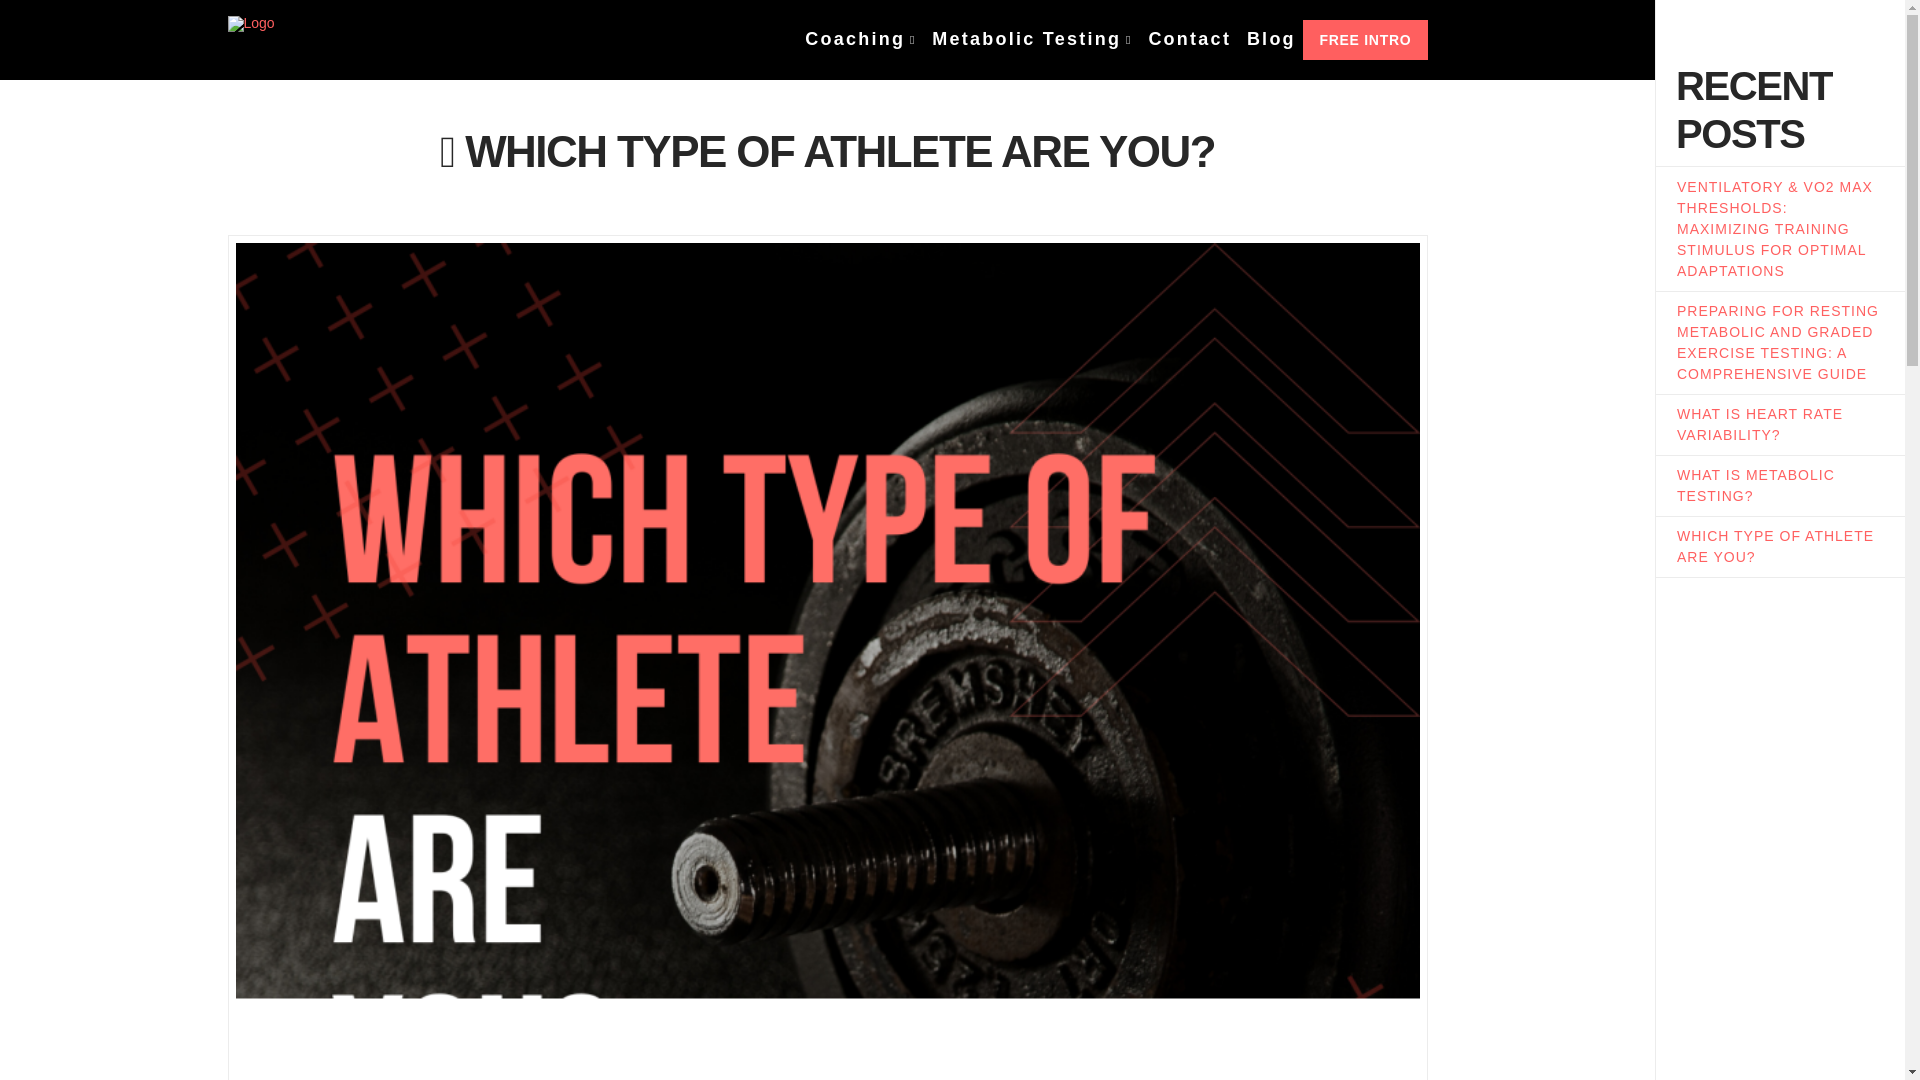 The image size is (1920, 1080). What do you see at coordinates (1030, 40) in the screenshot?
I see `Metabolic Testing` at bounding box center [1030, 40].